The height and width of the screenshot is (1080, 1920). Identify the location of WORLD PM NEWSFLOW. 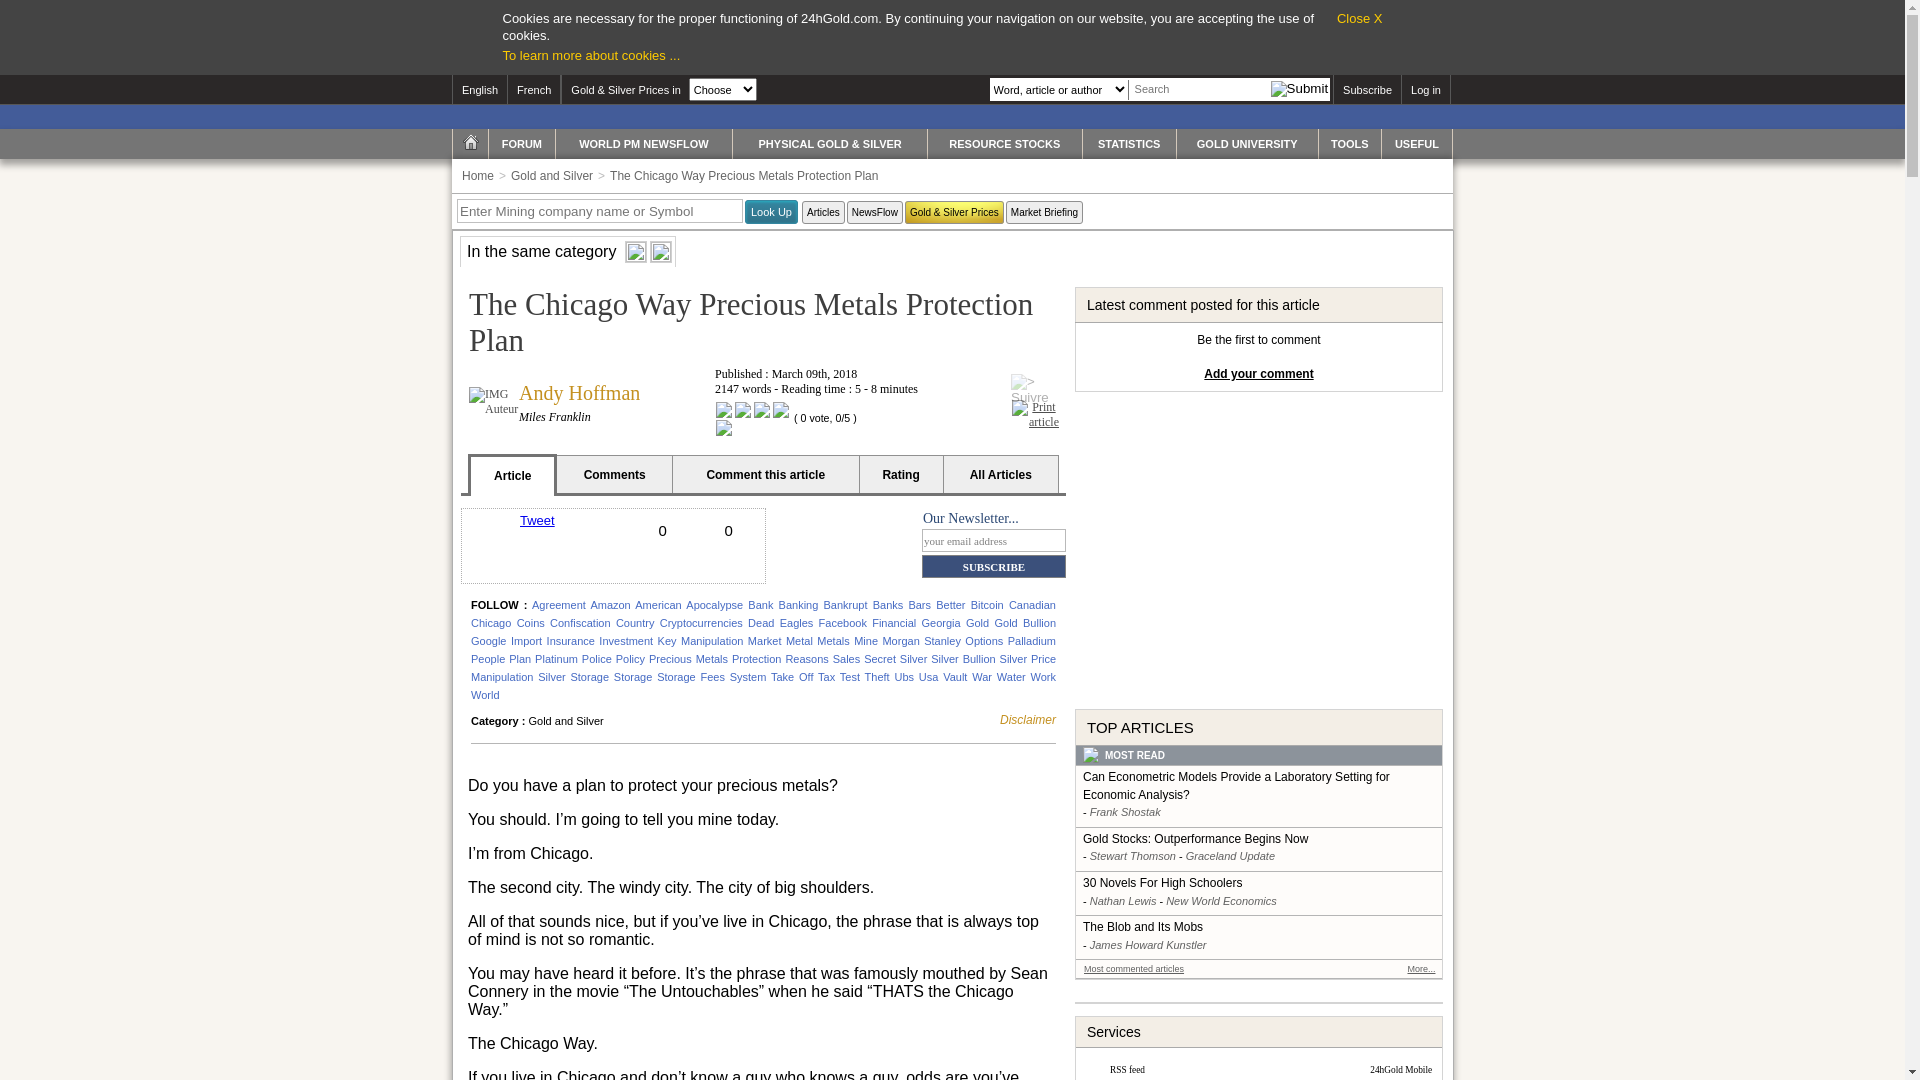
(644, 144).